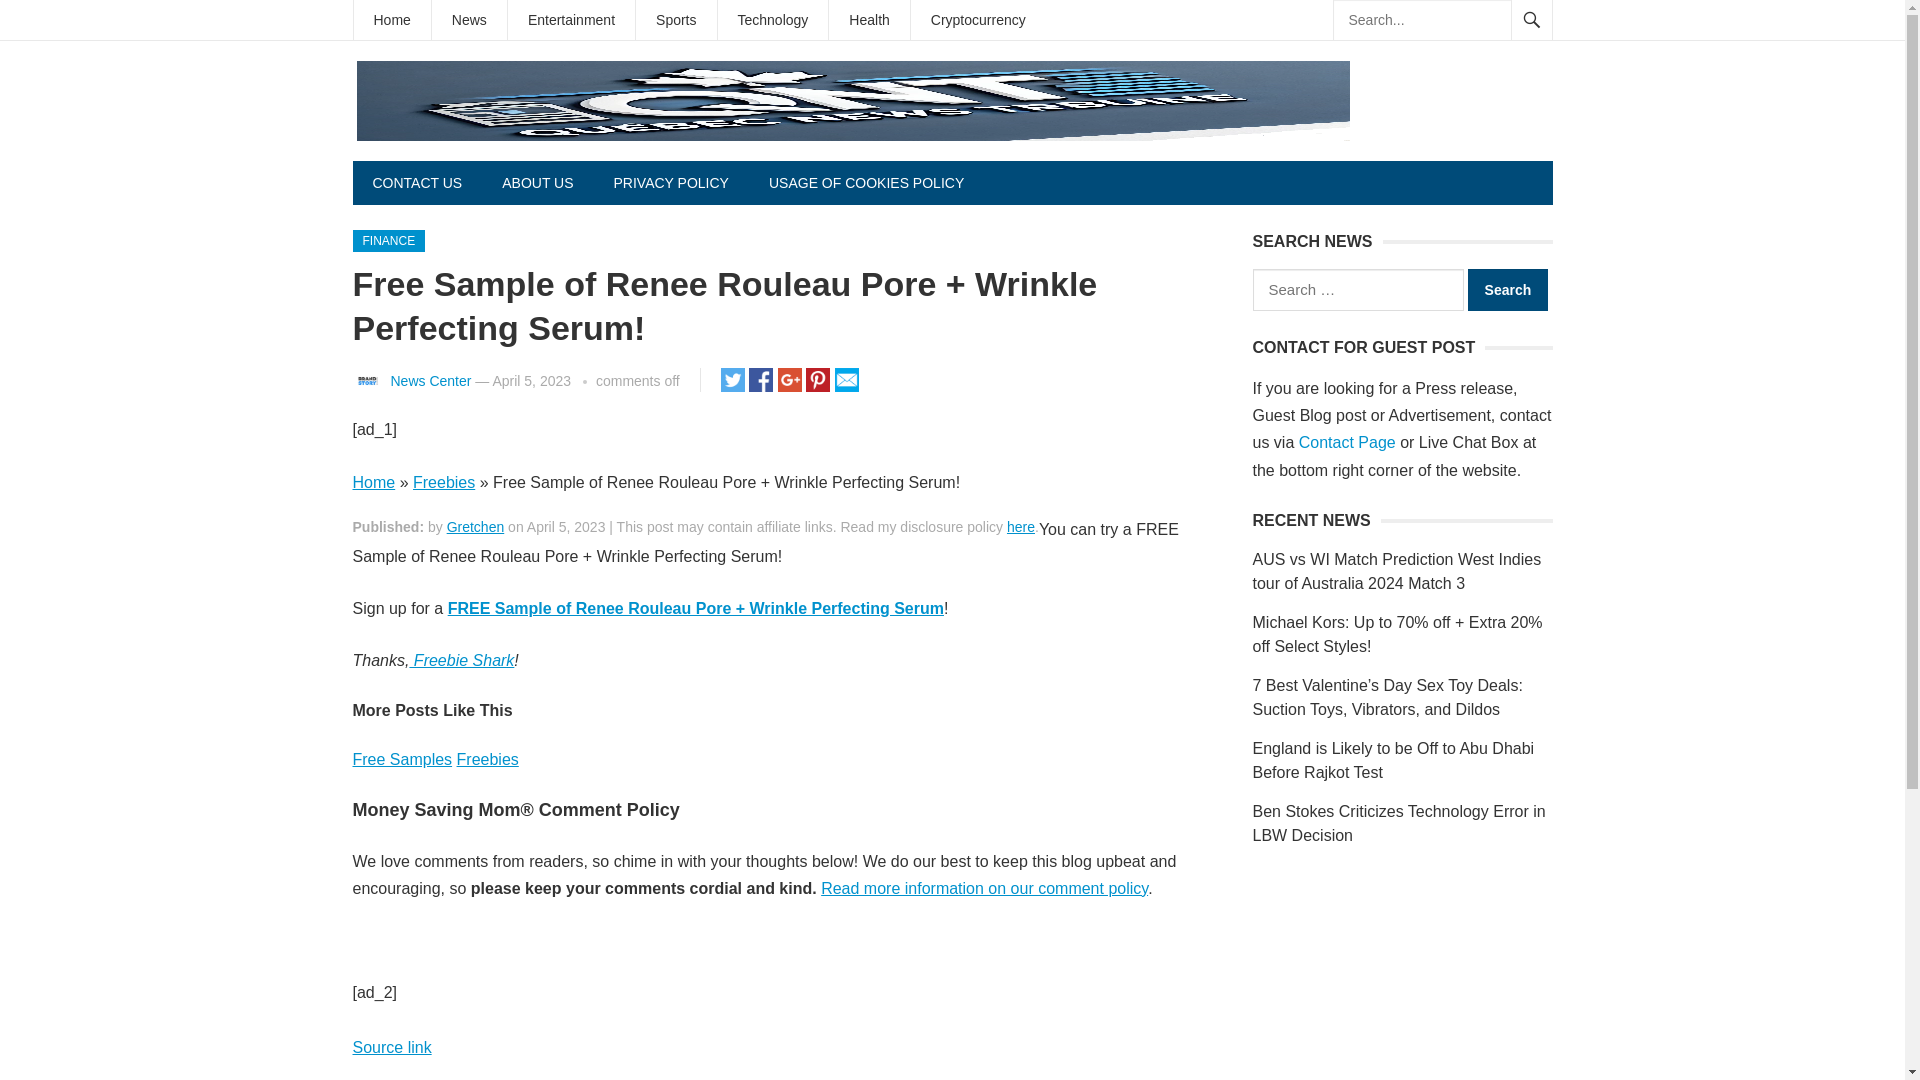 This screenshot has width=1920, height=1080. Describe the element at coordinates (572, 20) in the screenshot. I see `Entertainment` at that location.